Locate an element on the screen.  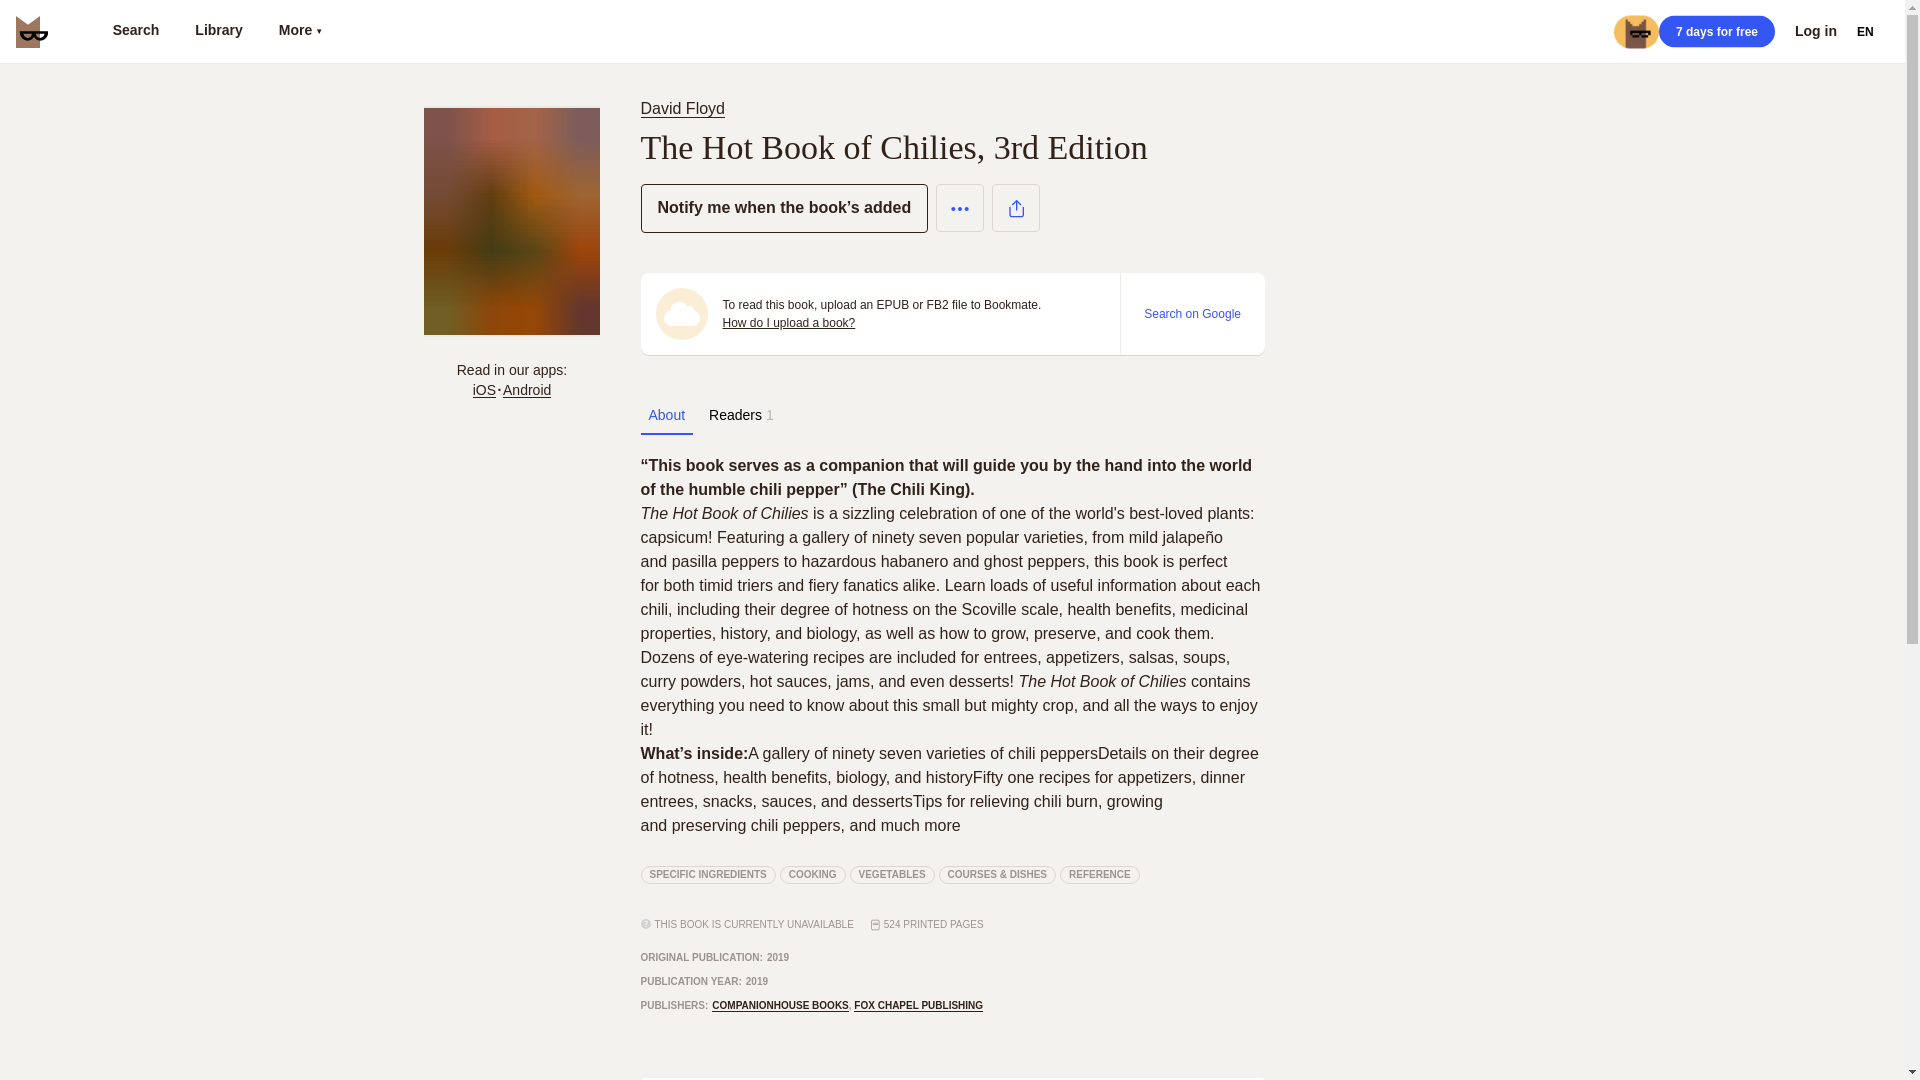
David Floyd is located at coordinates (681, 108).